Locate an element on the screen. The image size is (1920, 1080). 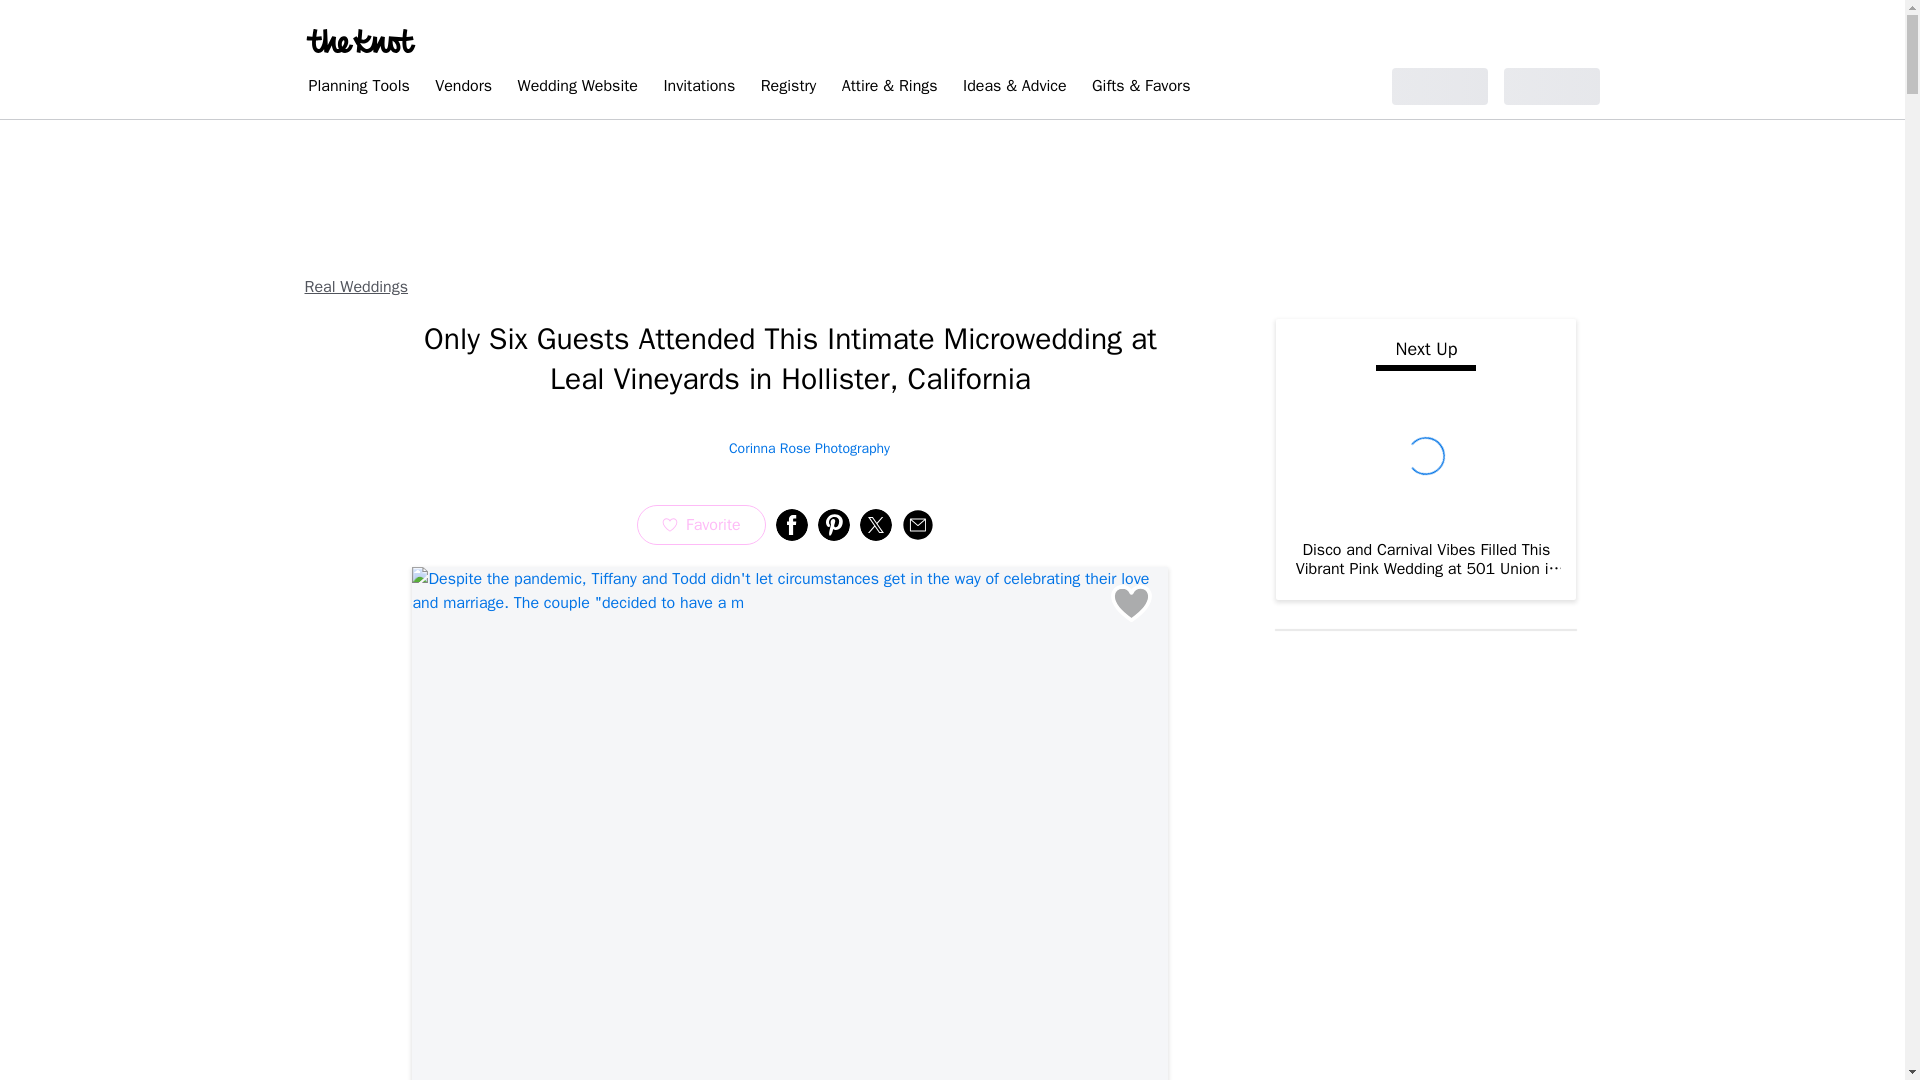
Registry is located at coordinates (788, 89).